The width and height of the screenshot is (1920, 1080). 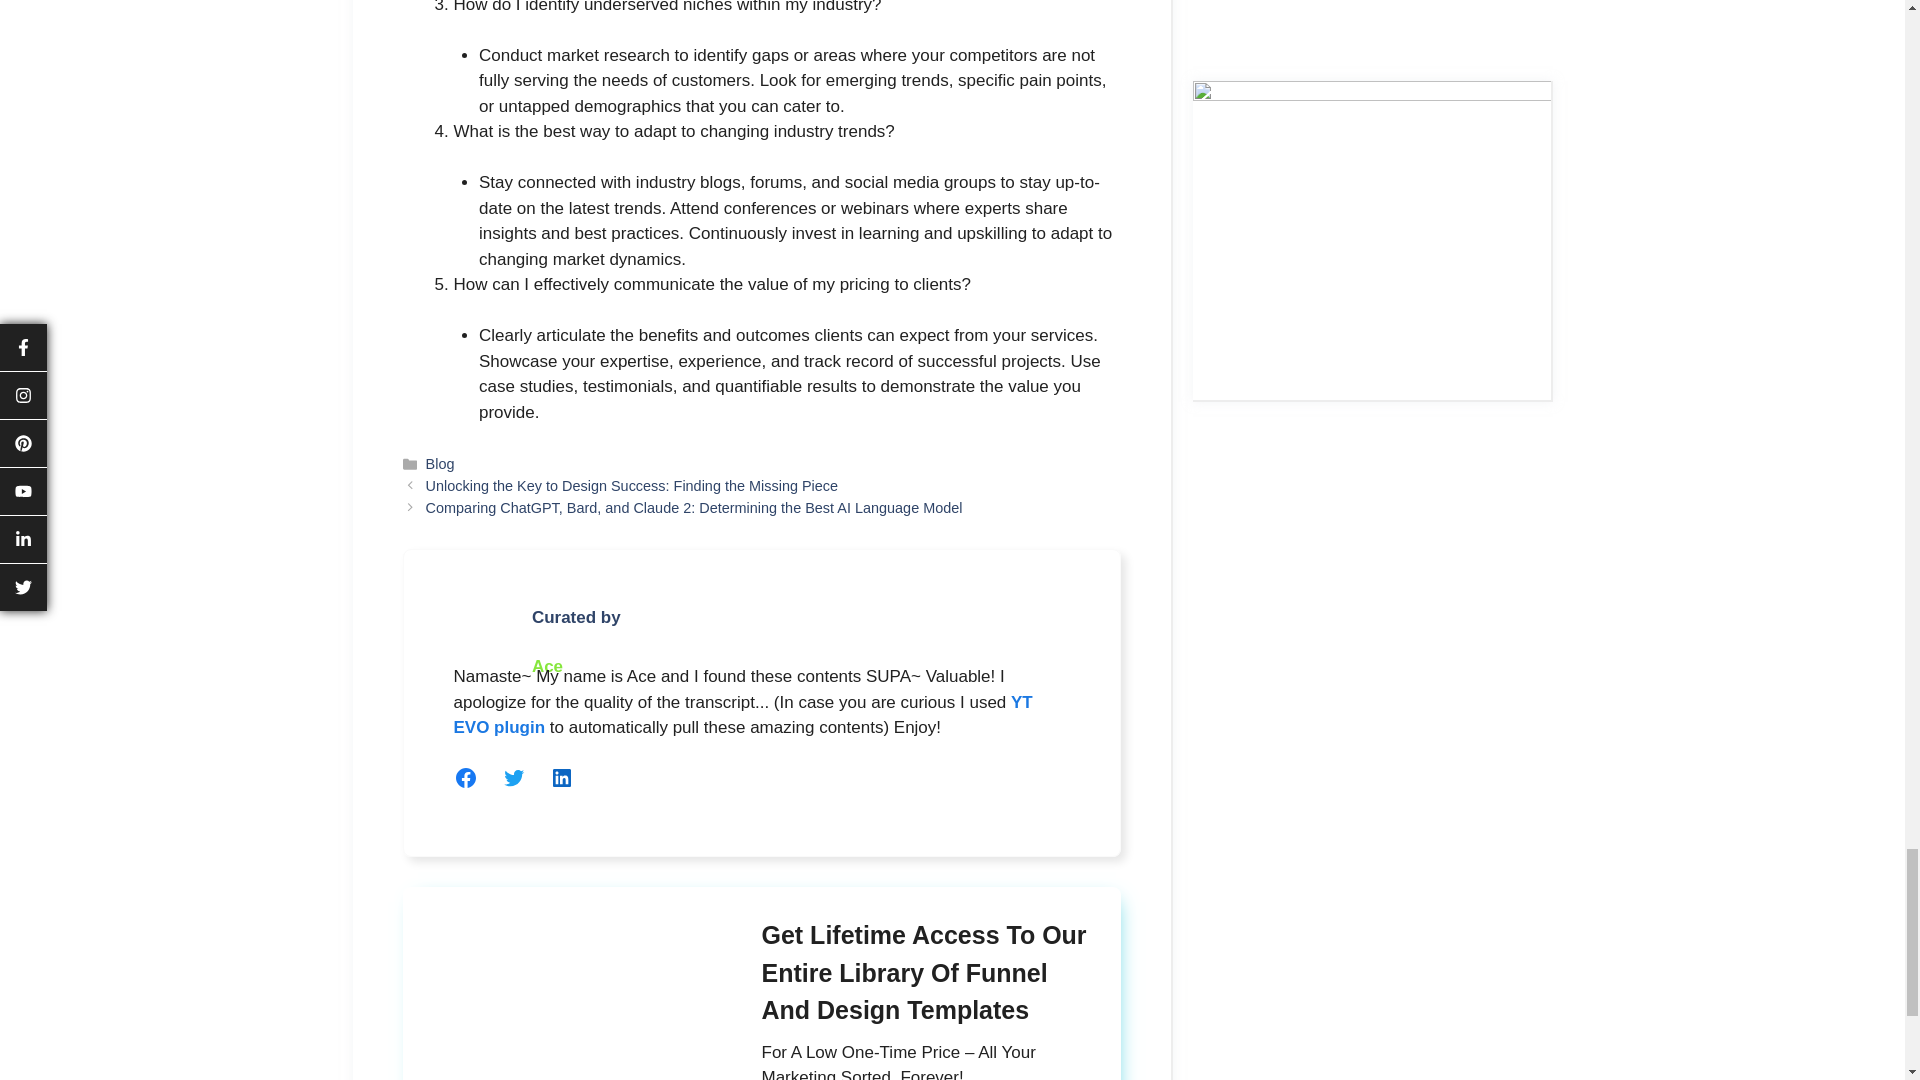 What do you see at coordinates (514, 777) in the screenshot?
I see `Twitter` at bounding box center [514, 777].